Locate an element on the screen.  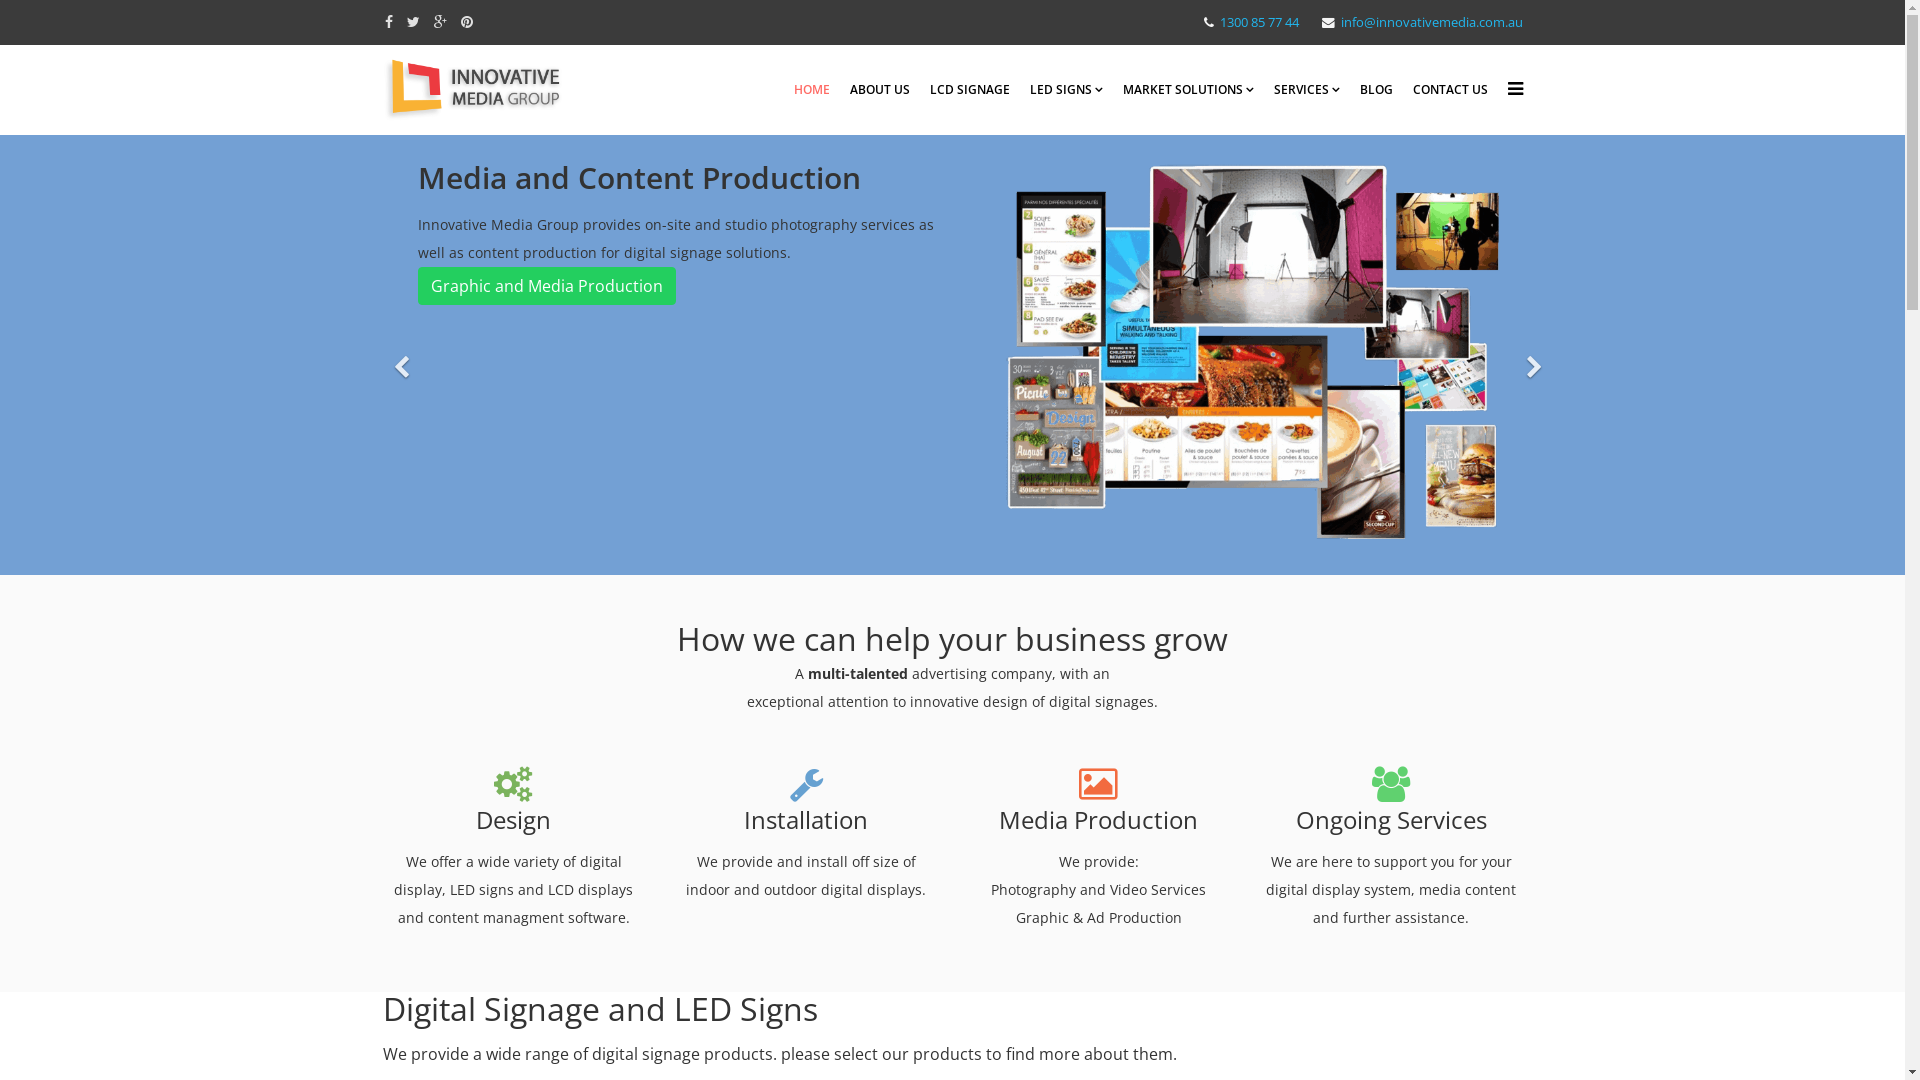
SERVICES is located at coordinates (1307, 90).